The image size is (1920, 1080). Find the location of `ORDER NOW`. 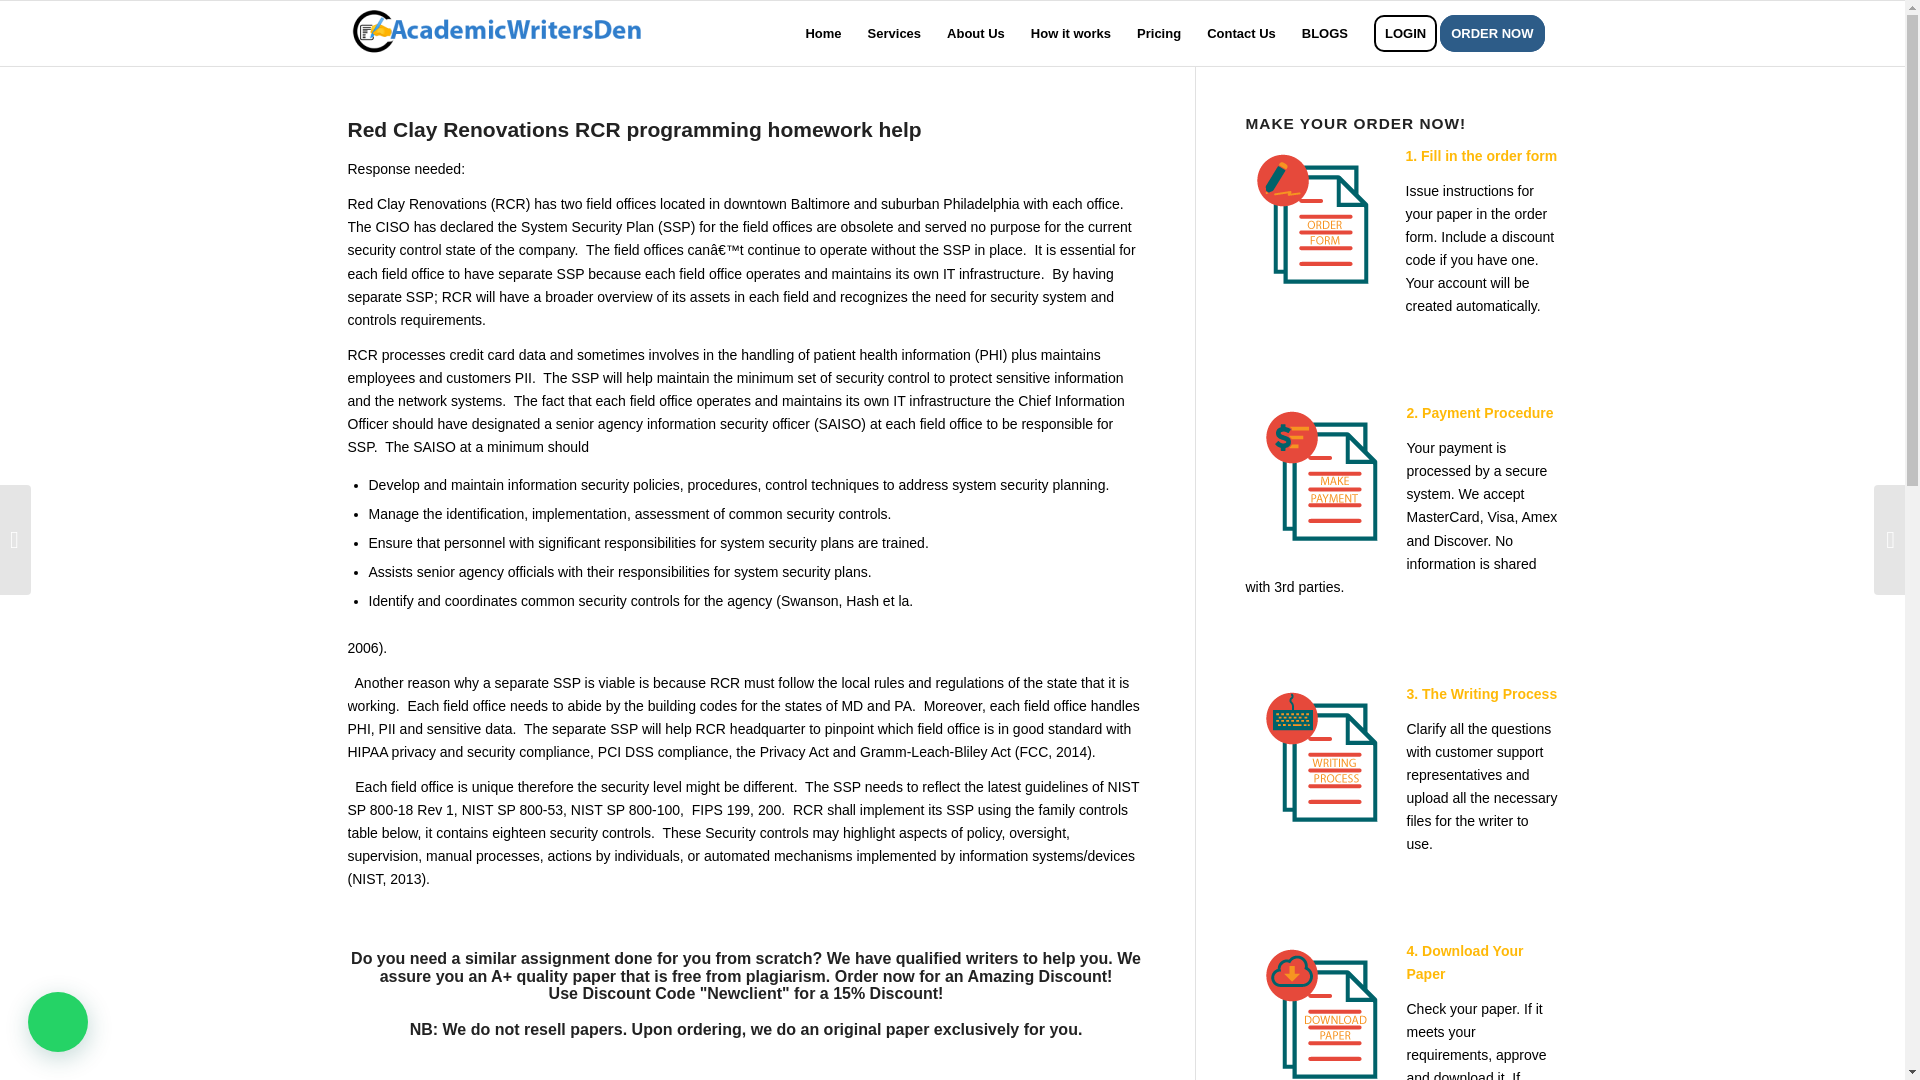

ORDER NOW is located at coordinates (1498, 33).